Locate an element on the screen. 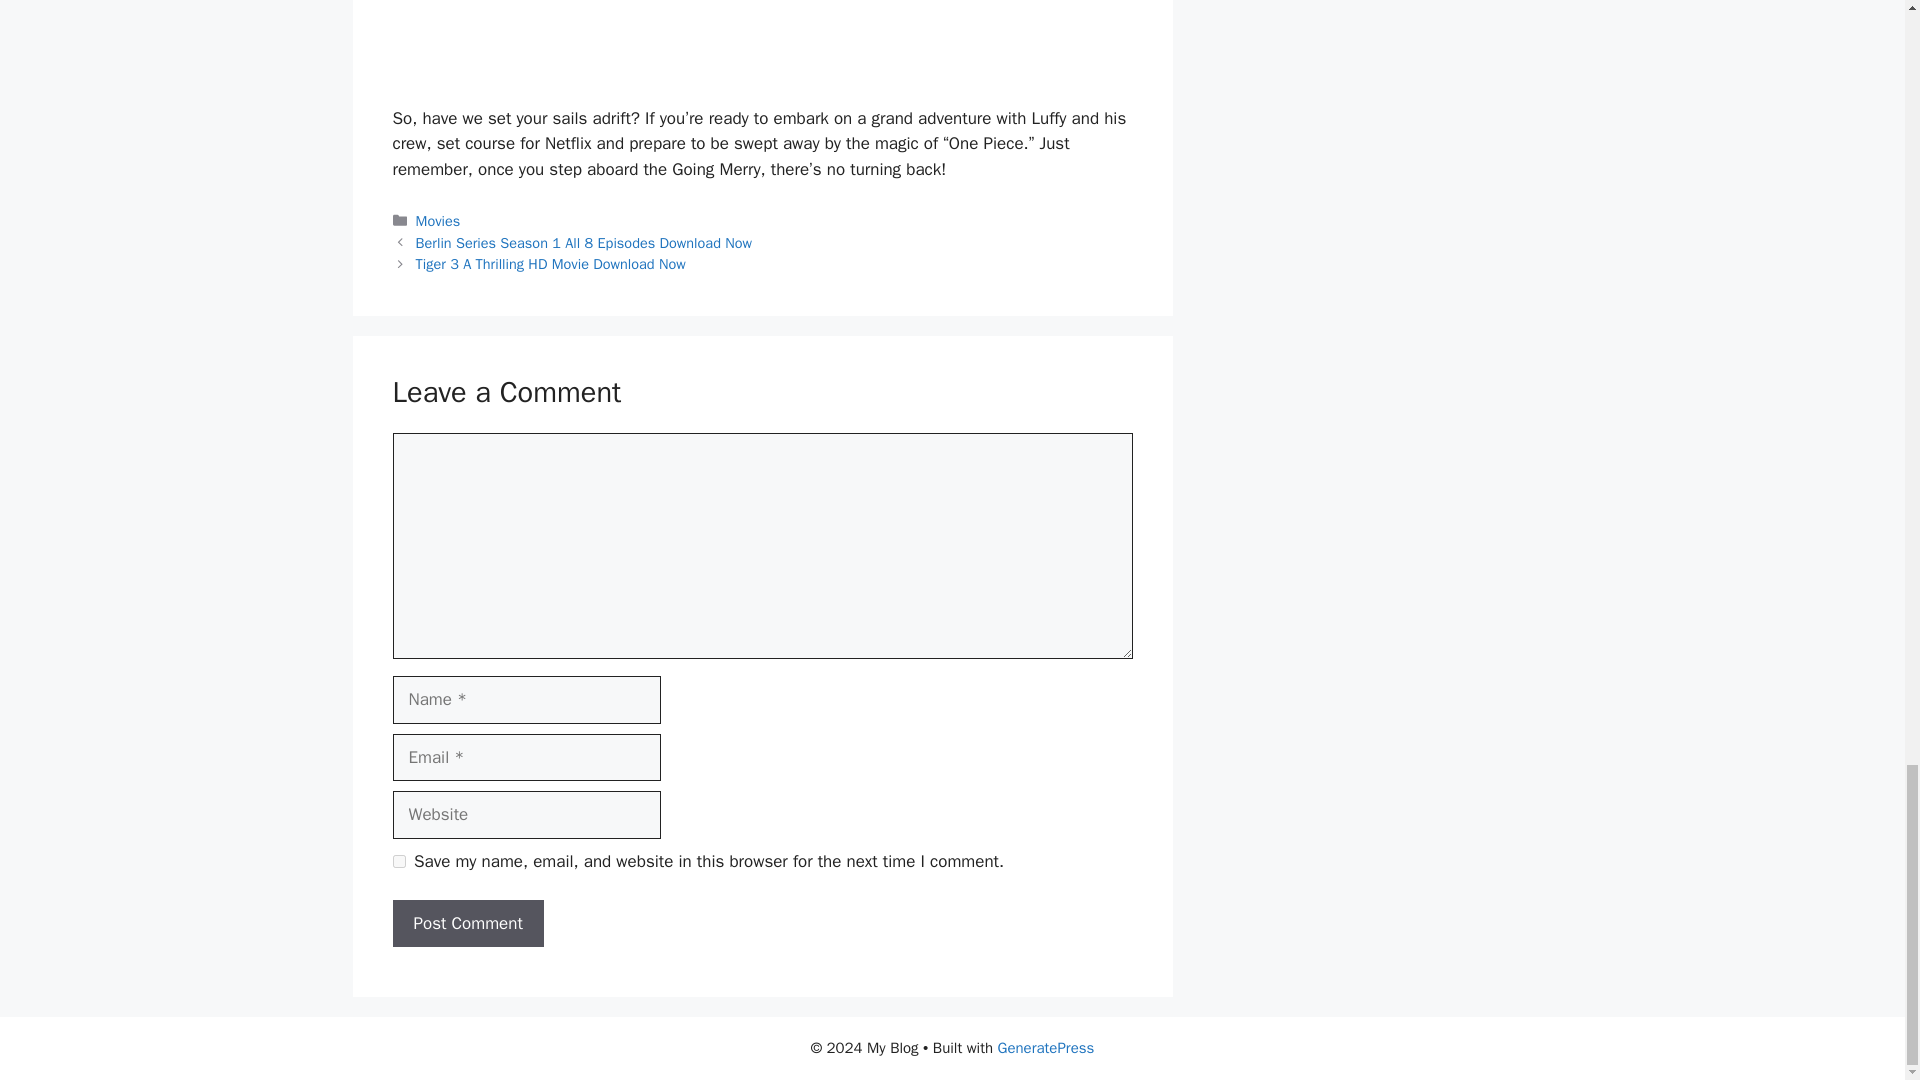 The height and width of the screenshot is (1080, 1920). Tiger 3 A Thrilling HD Movie Download Now is located at coordinates (550, 264).